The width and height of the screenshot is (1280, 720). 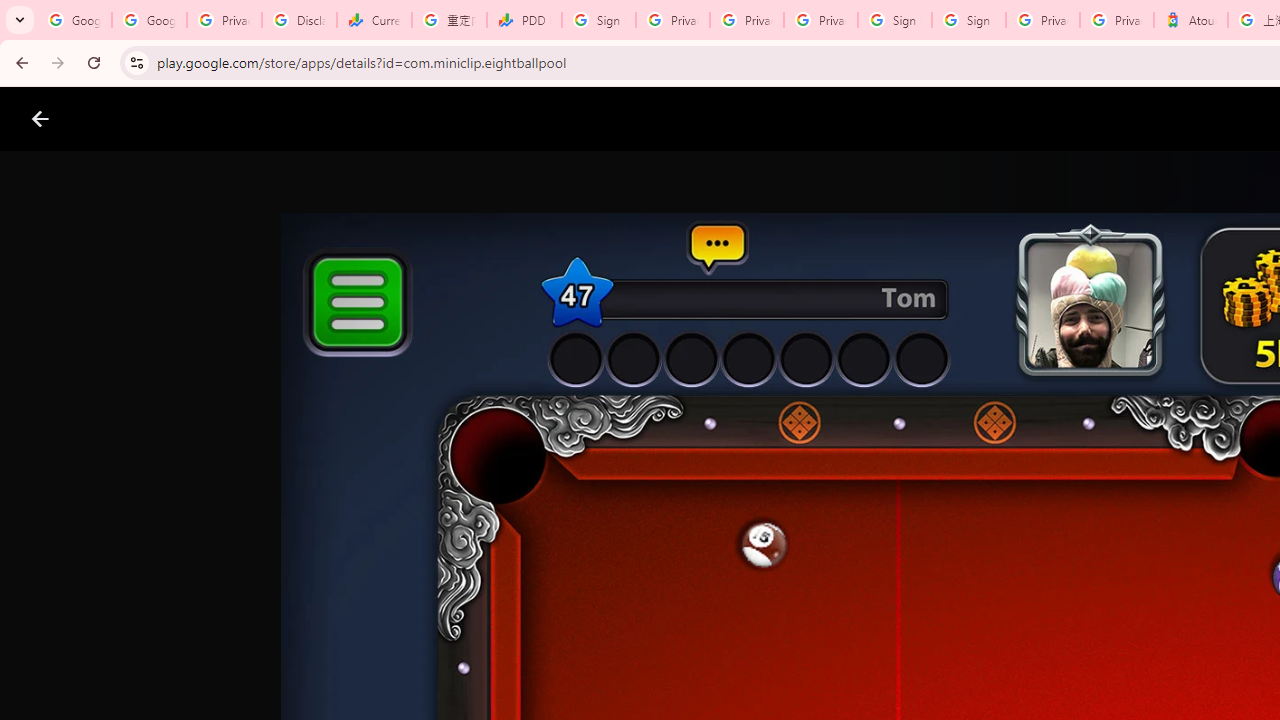 What do you see at coordinates (248, 119) in the screenshot?
I see `Games` at bounding box center [248, 119].